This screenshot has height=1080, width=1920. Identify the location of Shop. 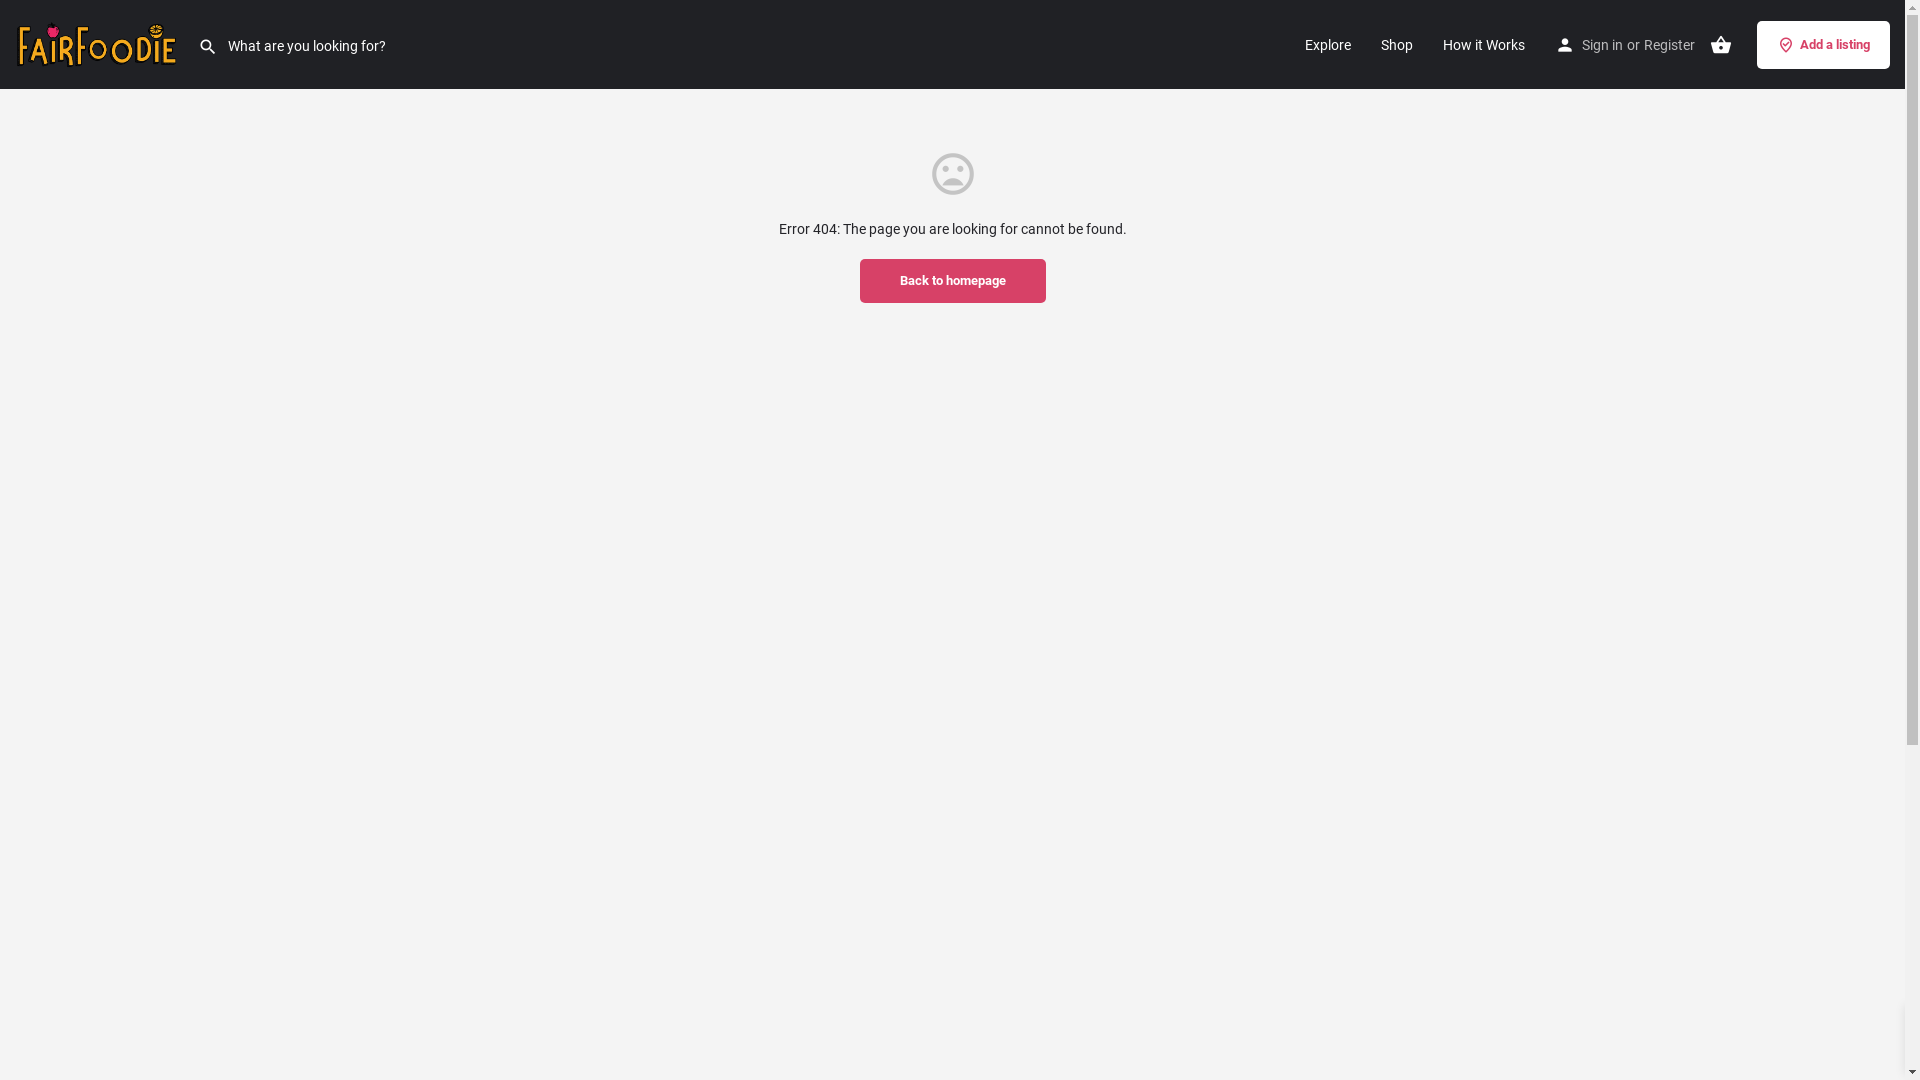
(1397, 44).